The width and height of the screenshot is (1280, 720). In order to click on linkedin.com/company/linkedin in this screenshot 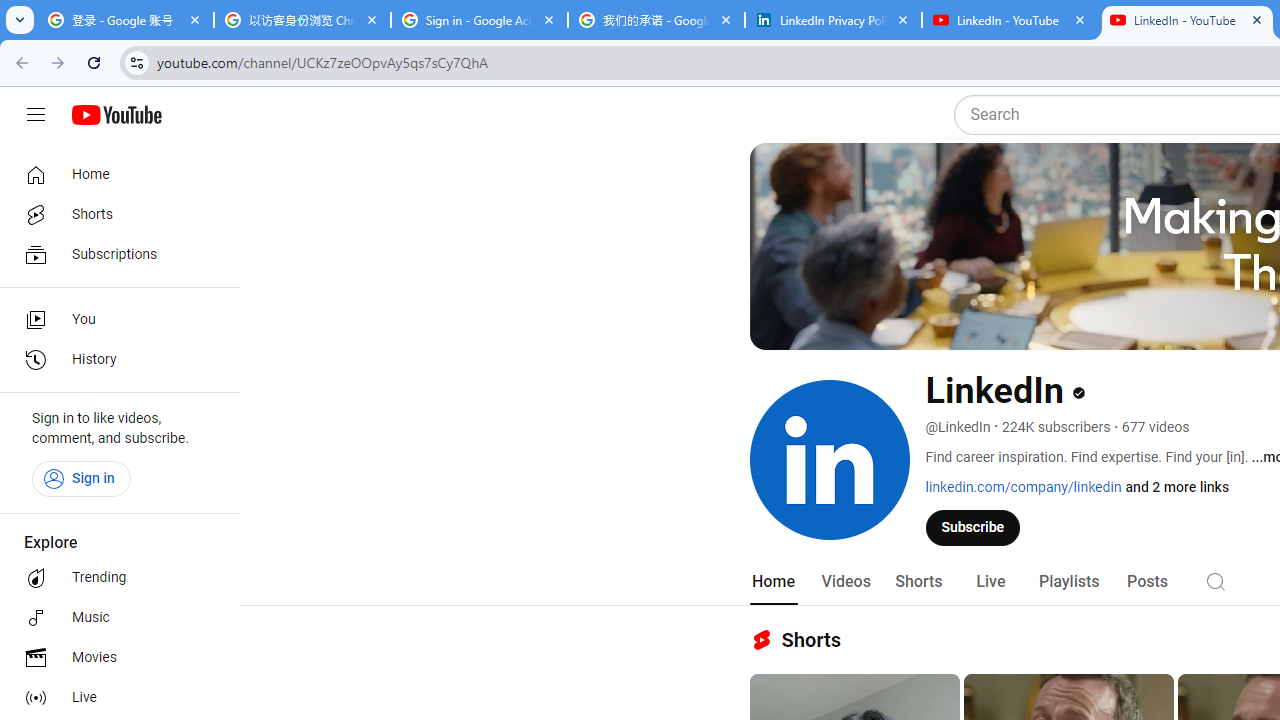, I will do `click(1024, 487)`.